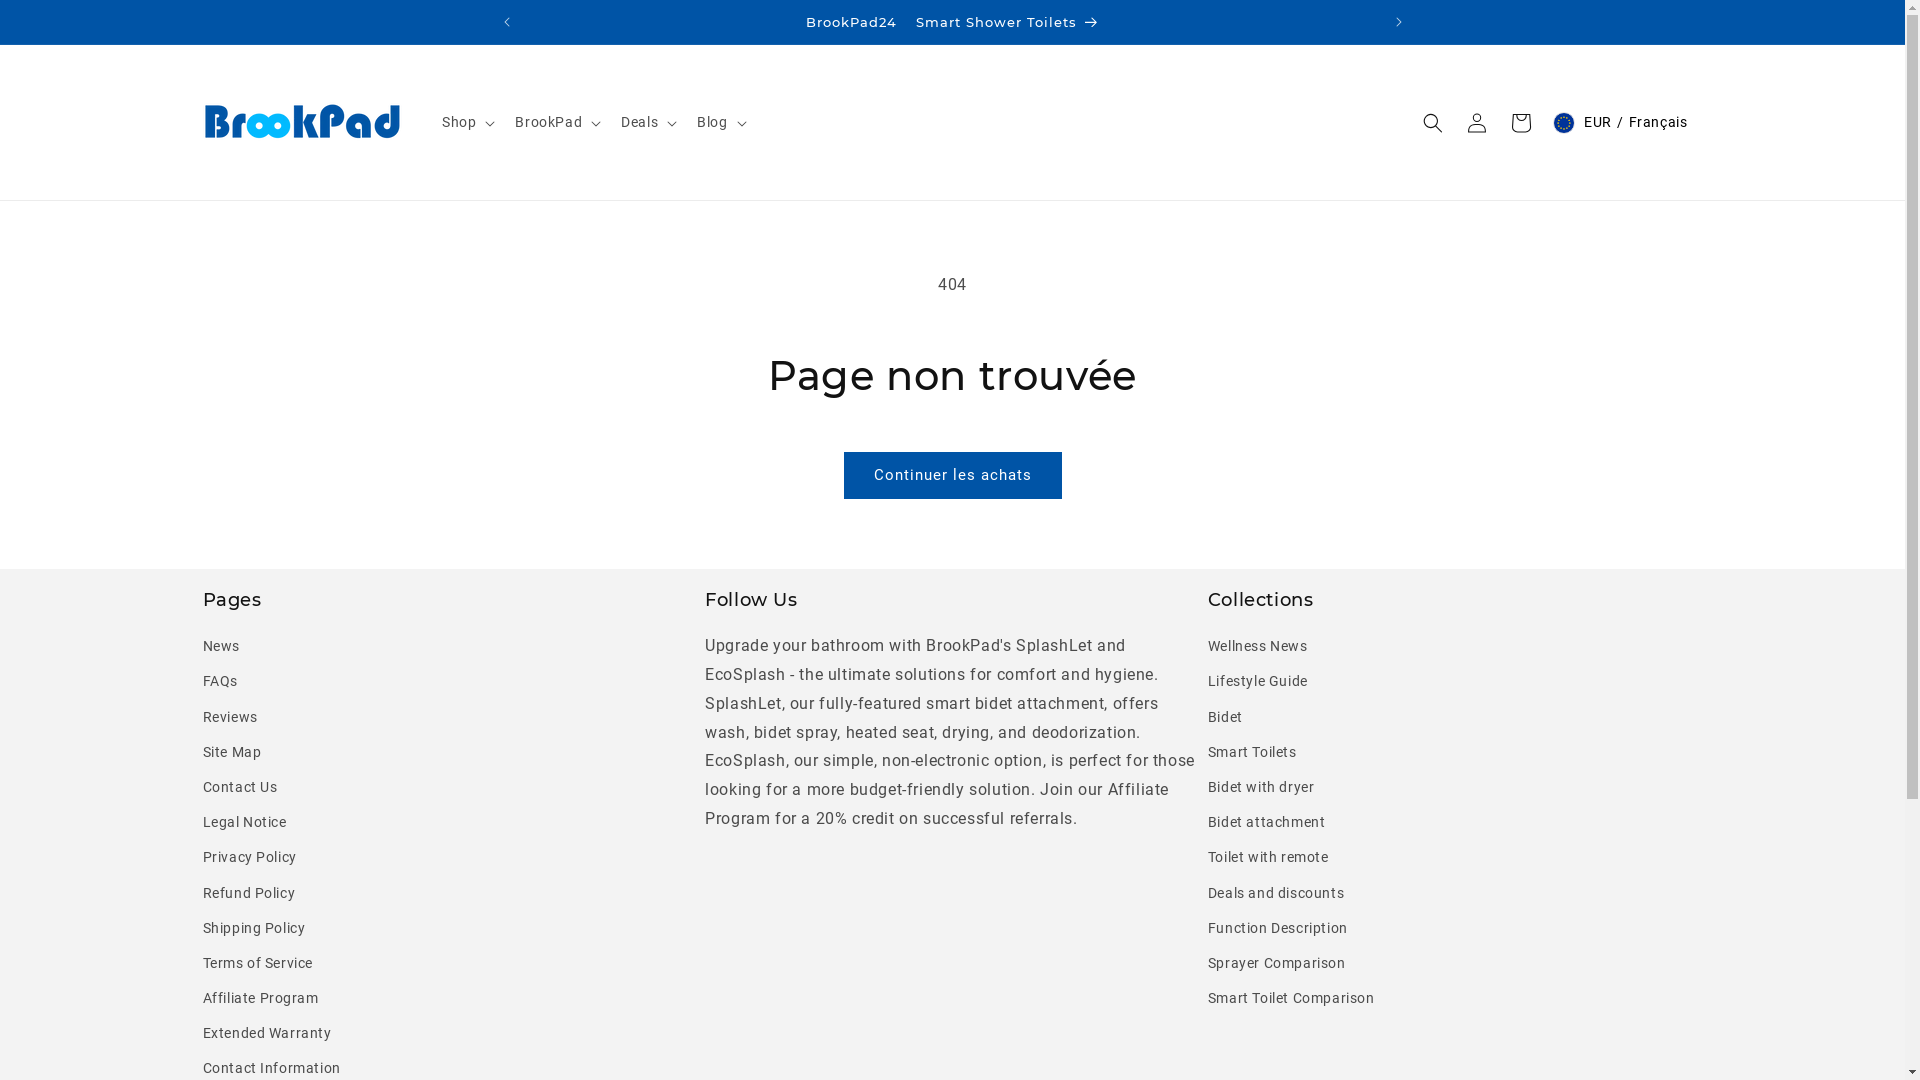 This screenshot has width=1920, height=1080. I want to click on Terms of Service, so click(258, 964).